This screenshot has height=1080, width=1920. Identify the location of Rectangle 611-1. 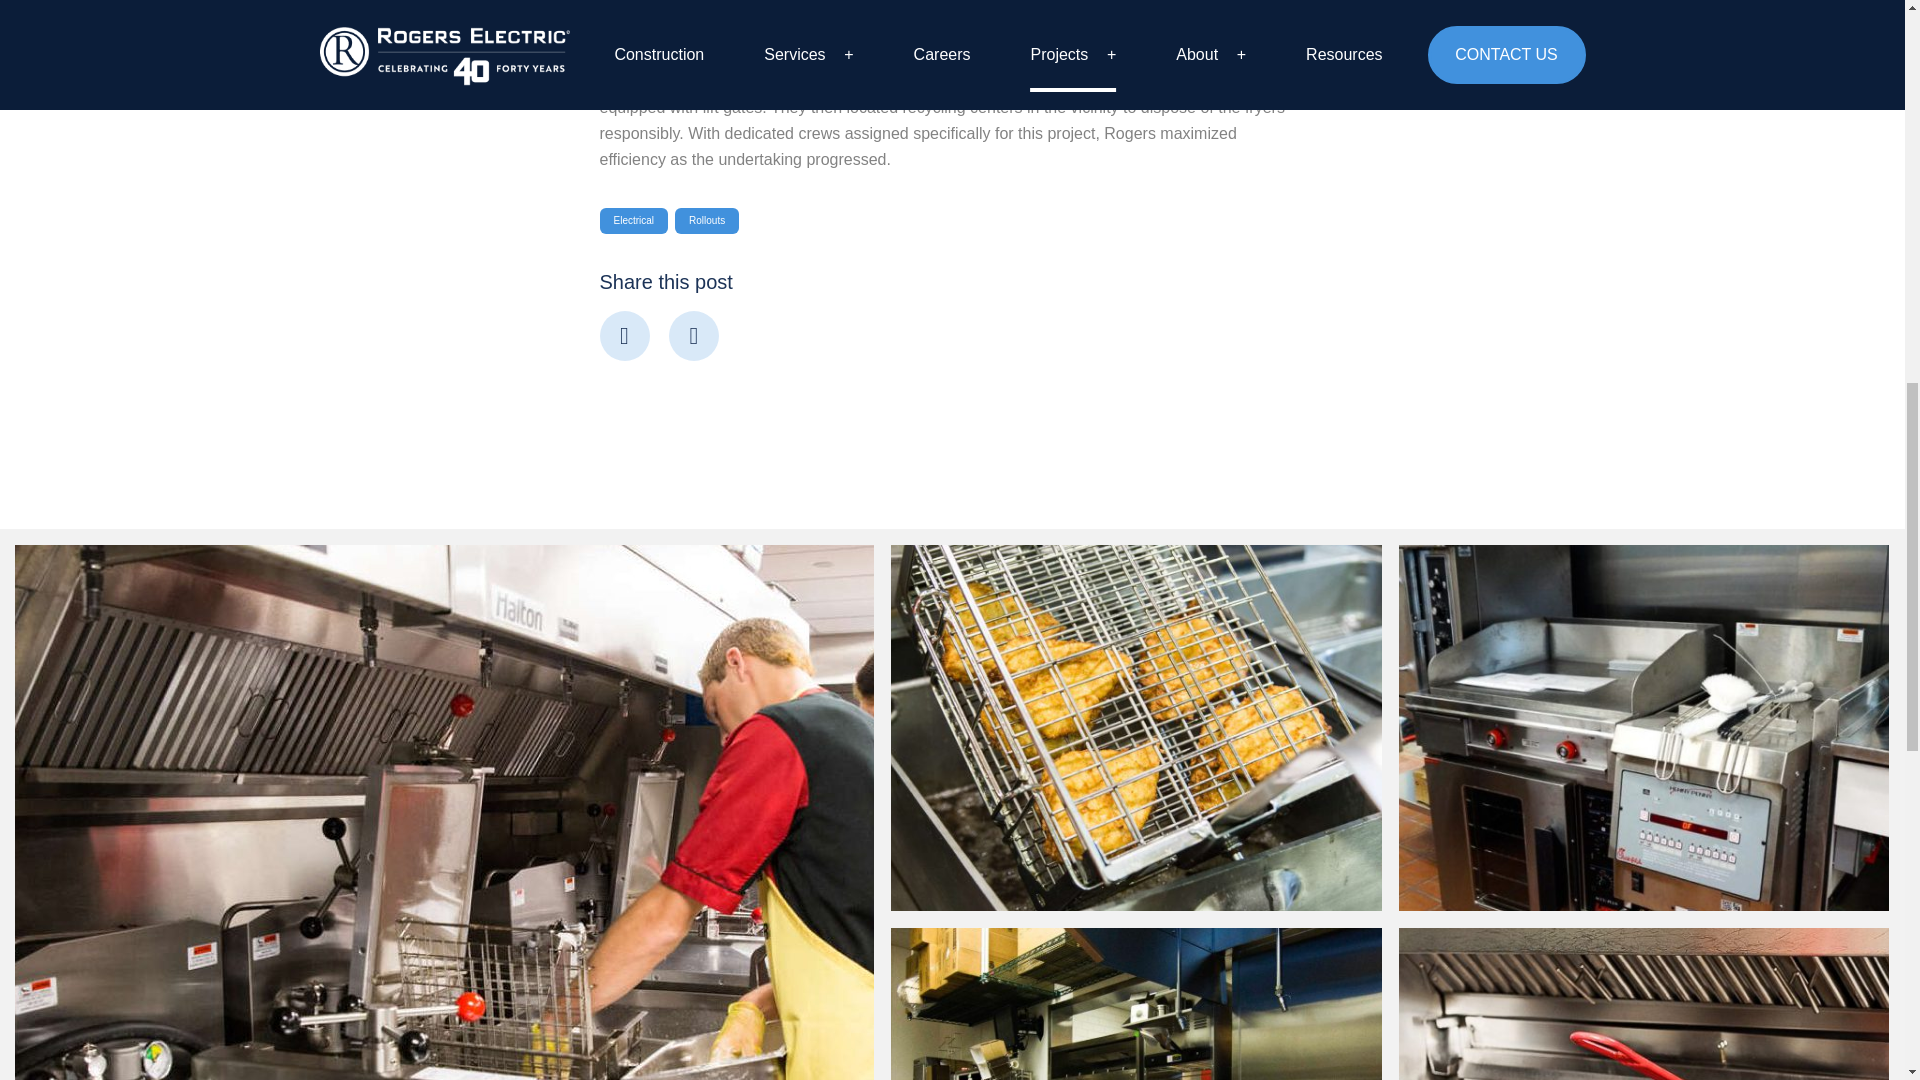
(1137, 728).